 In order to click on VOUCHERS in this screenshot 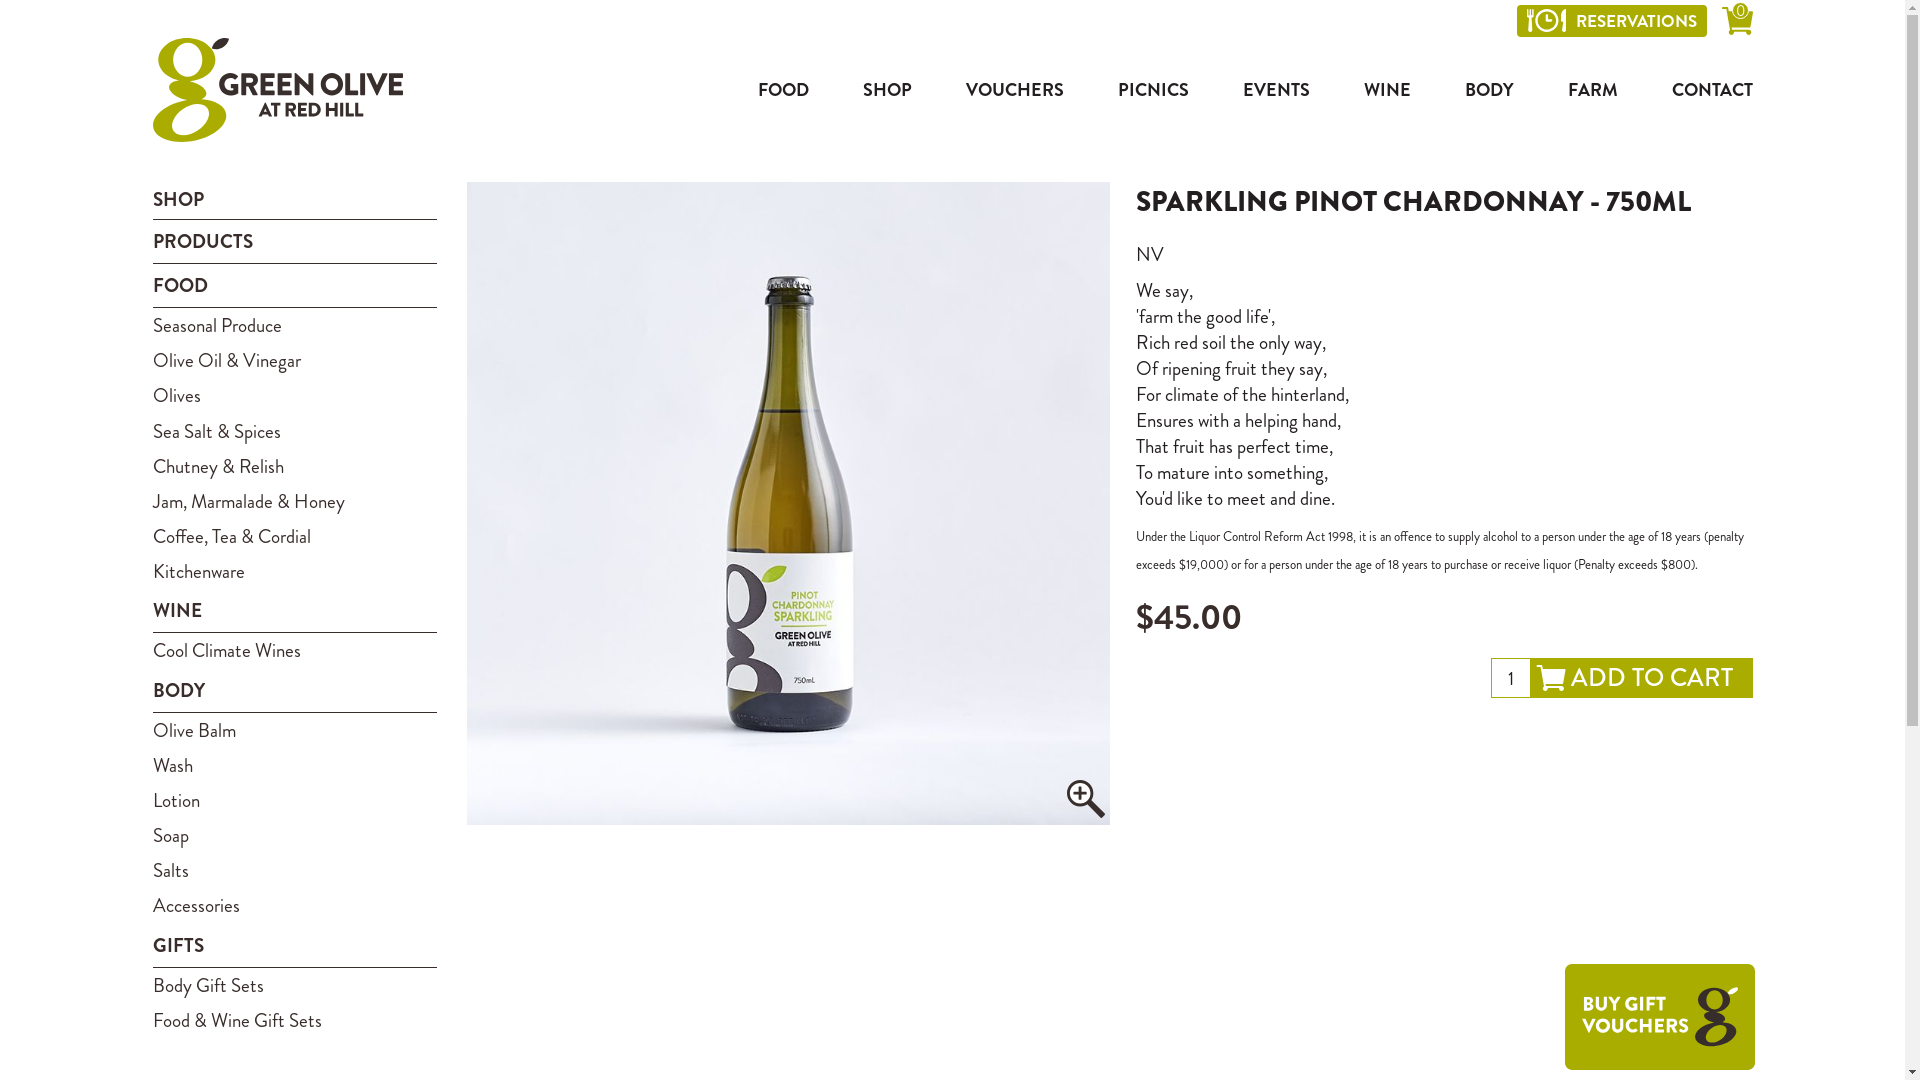, I will do `click(1015, 90)`.